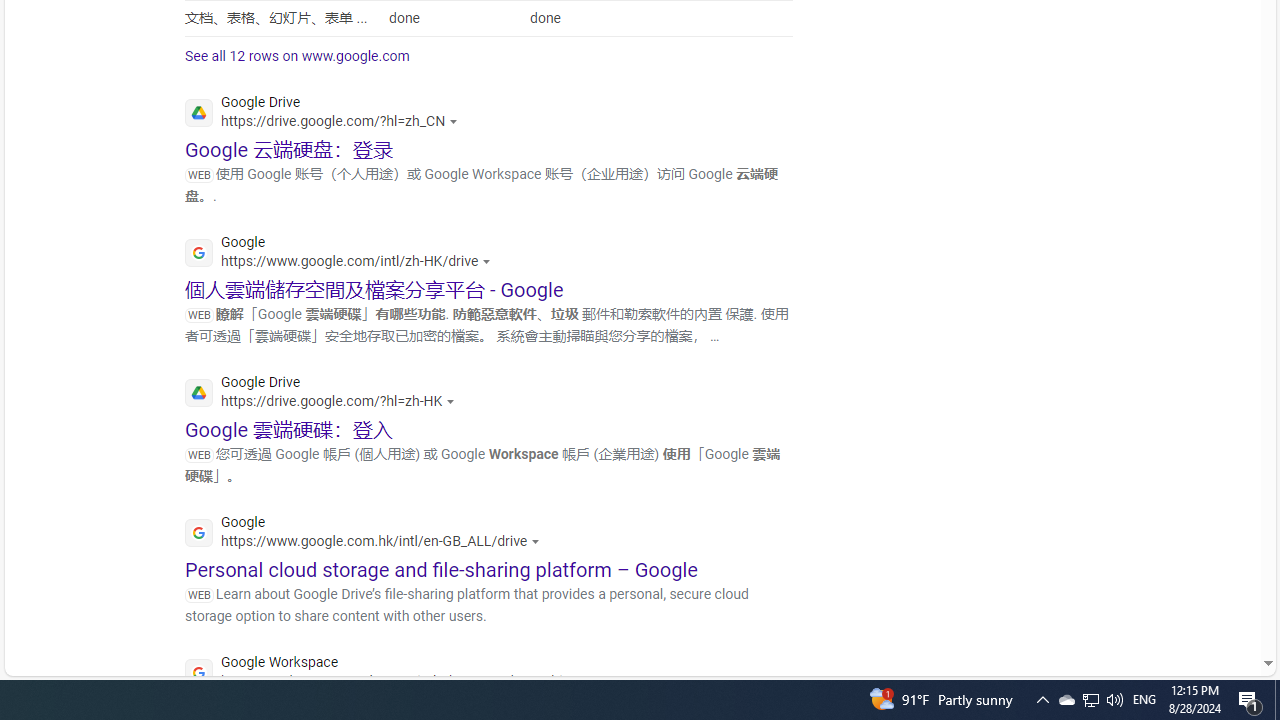 This screenshot has height=720, width=1280. Describe the element at coordinates (588, 681) in the screenshot. I see `Actions for this site` at that location.